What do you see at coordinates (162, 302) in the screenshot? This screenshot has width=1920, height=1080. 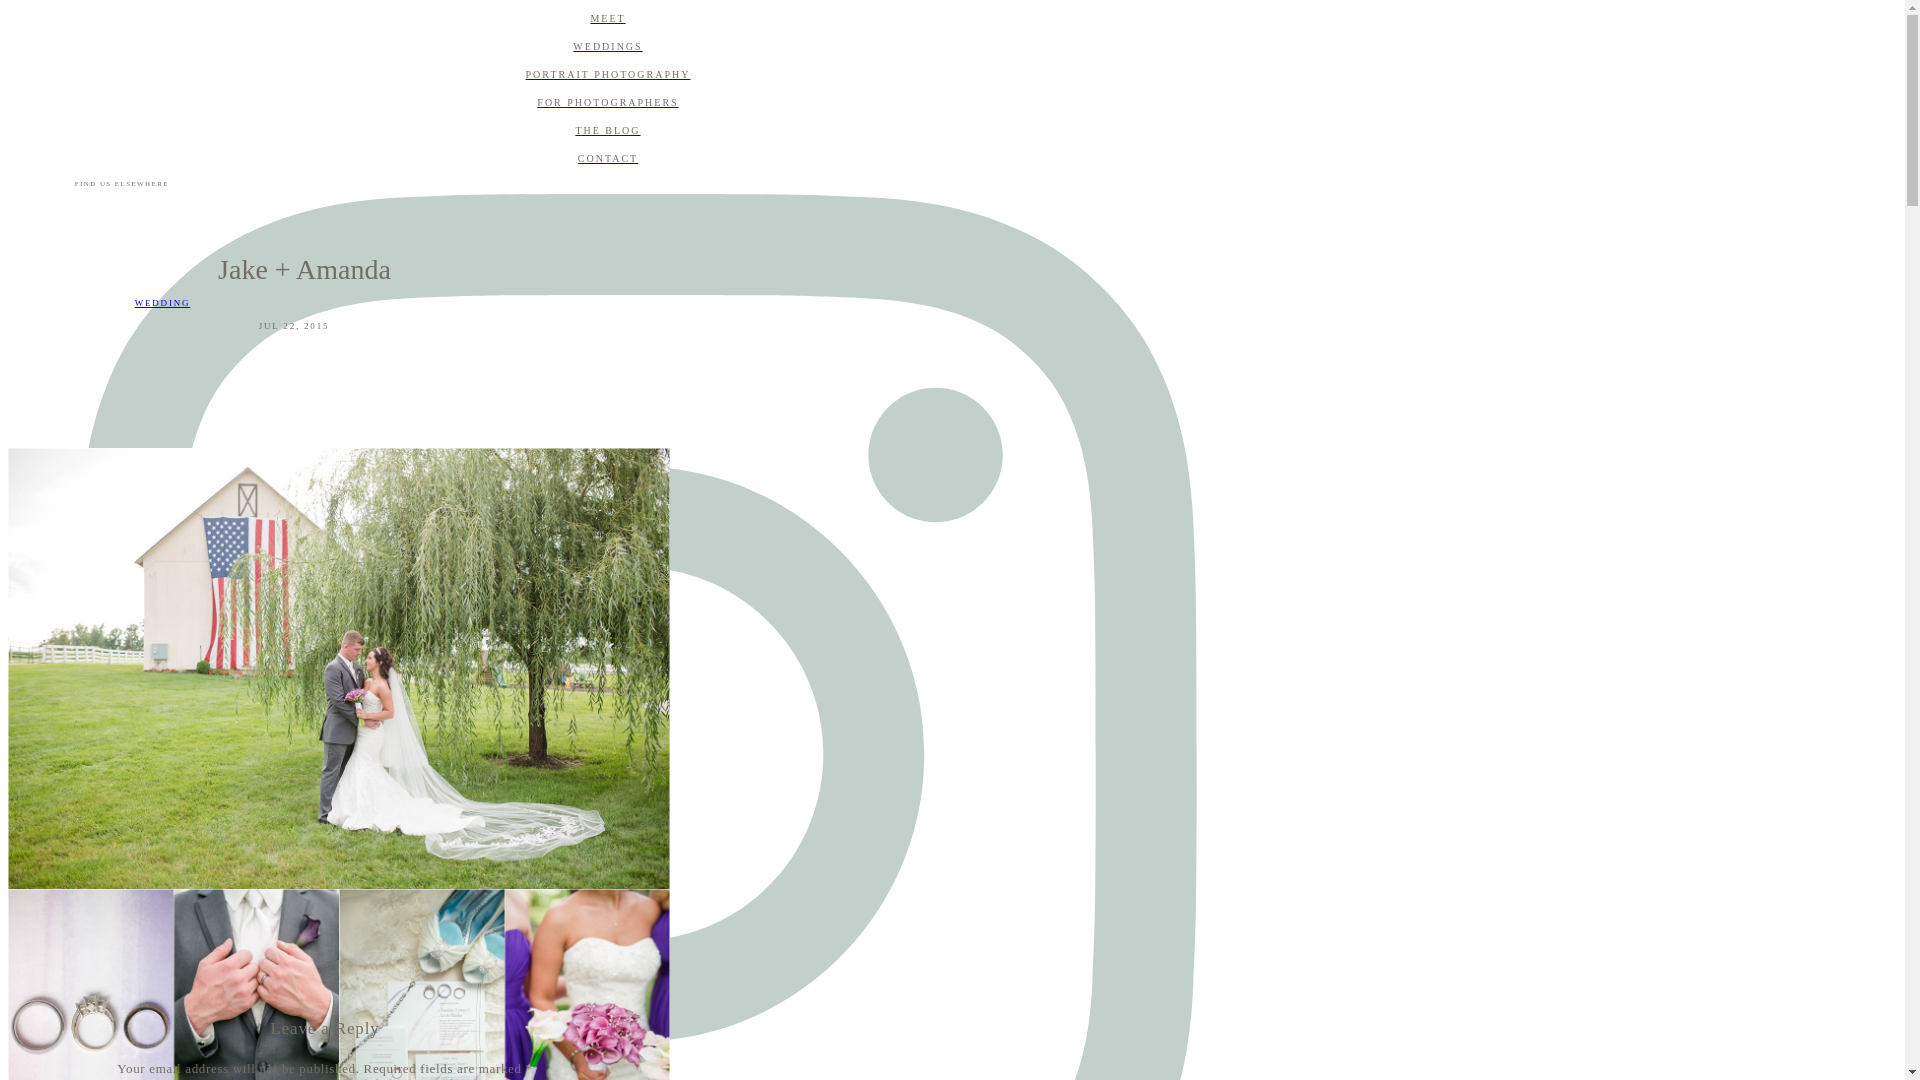 I see `WEDDING` at bounding box center [162, 302].